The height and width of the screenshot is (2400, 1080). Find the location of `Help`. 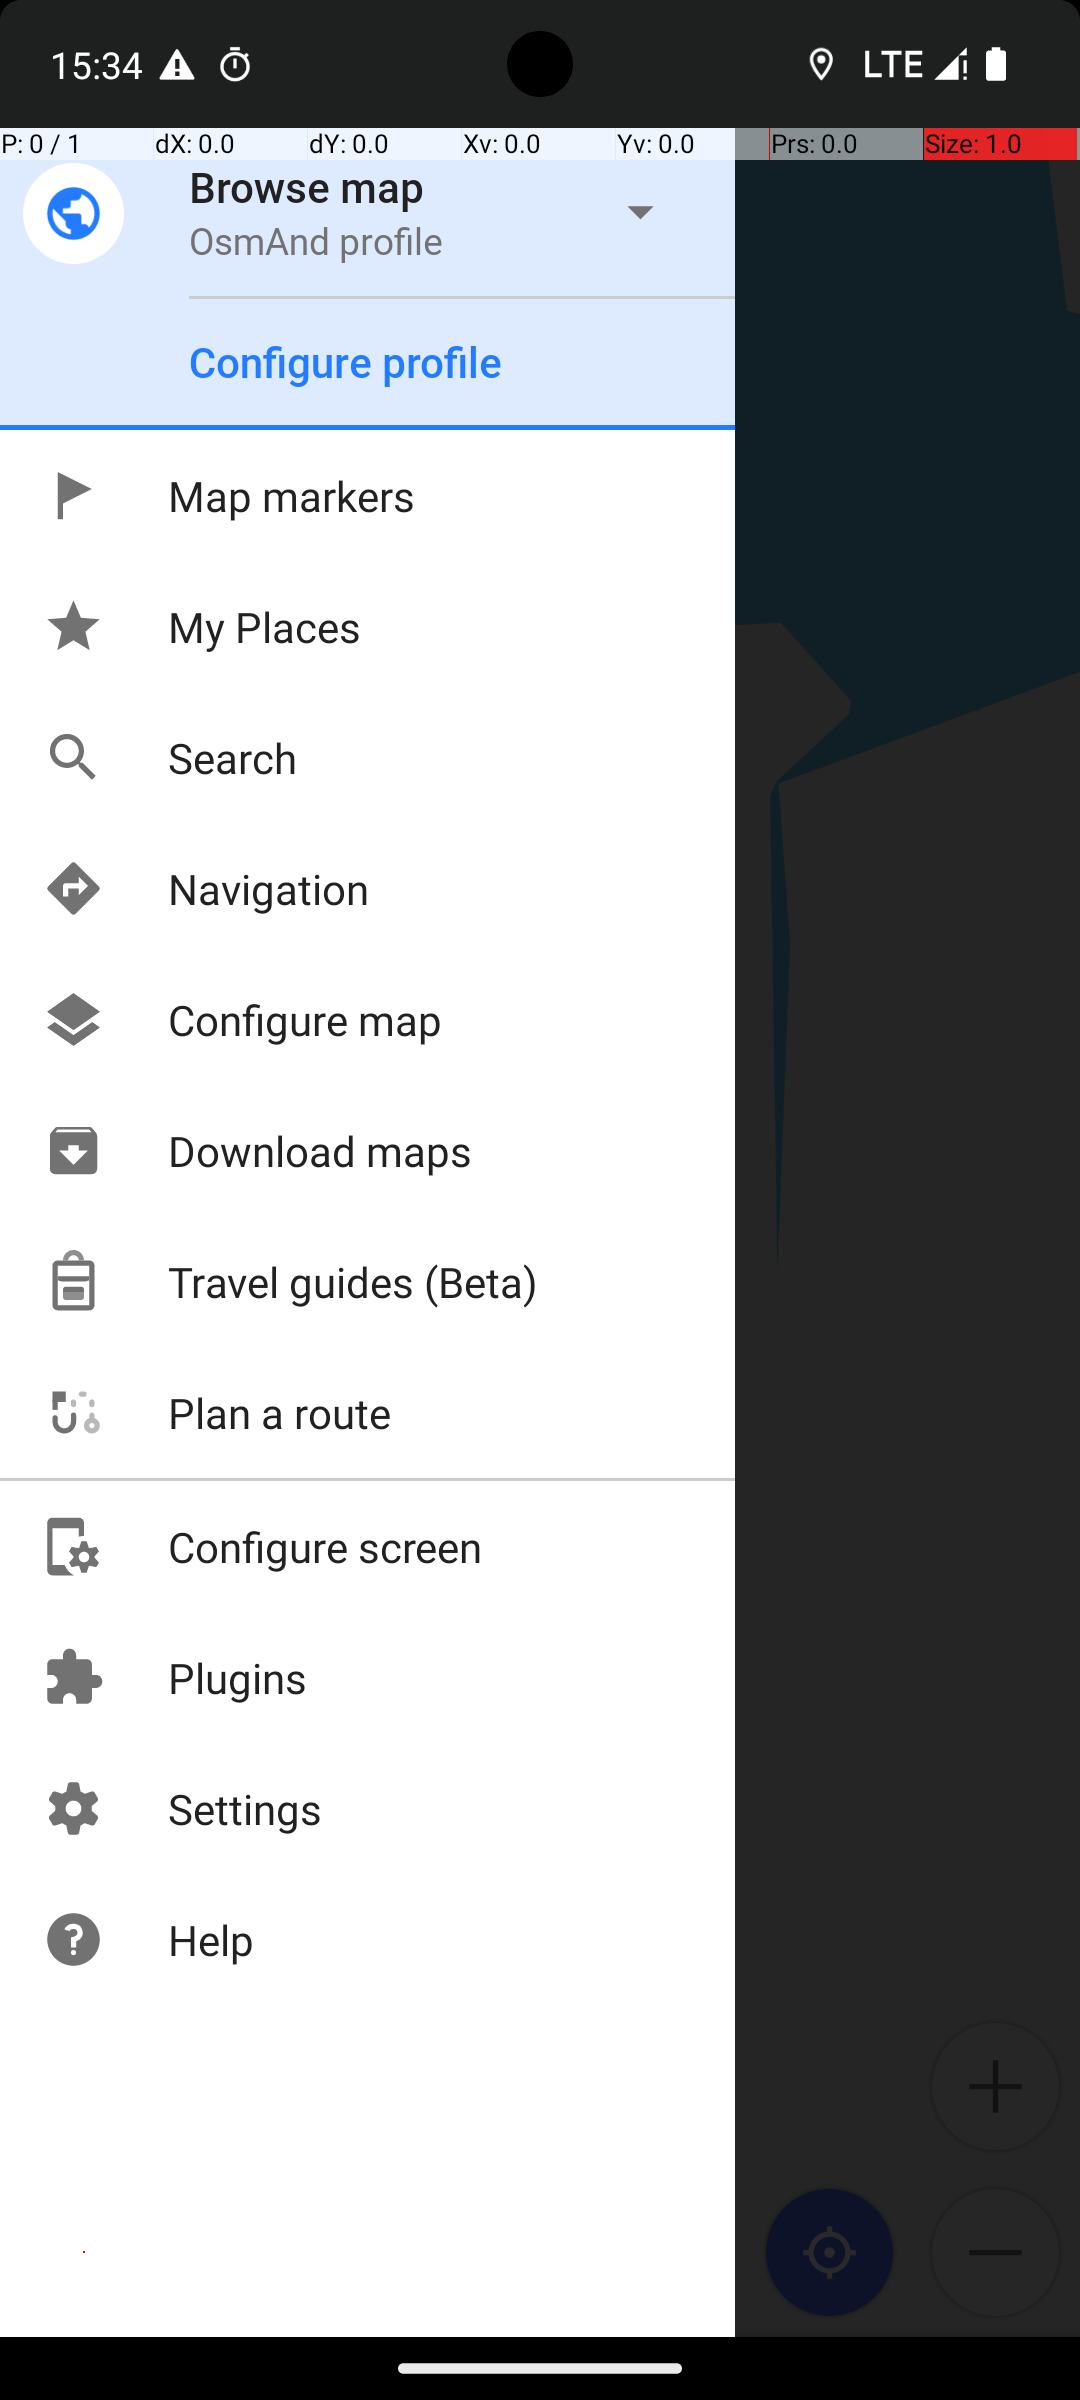

Help is located at coordinates (148, 1940).